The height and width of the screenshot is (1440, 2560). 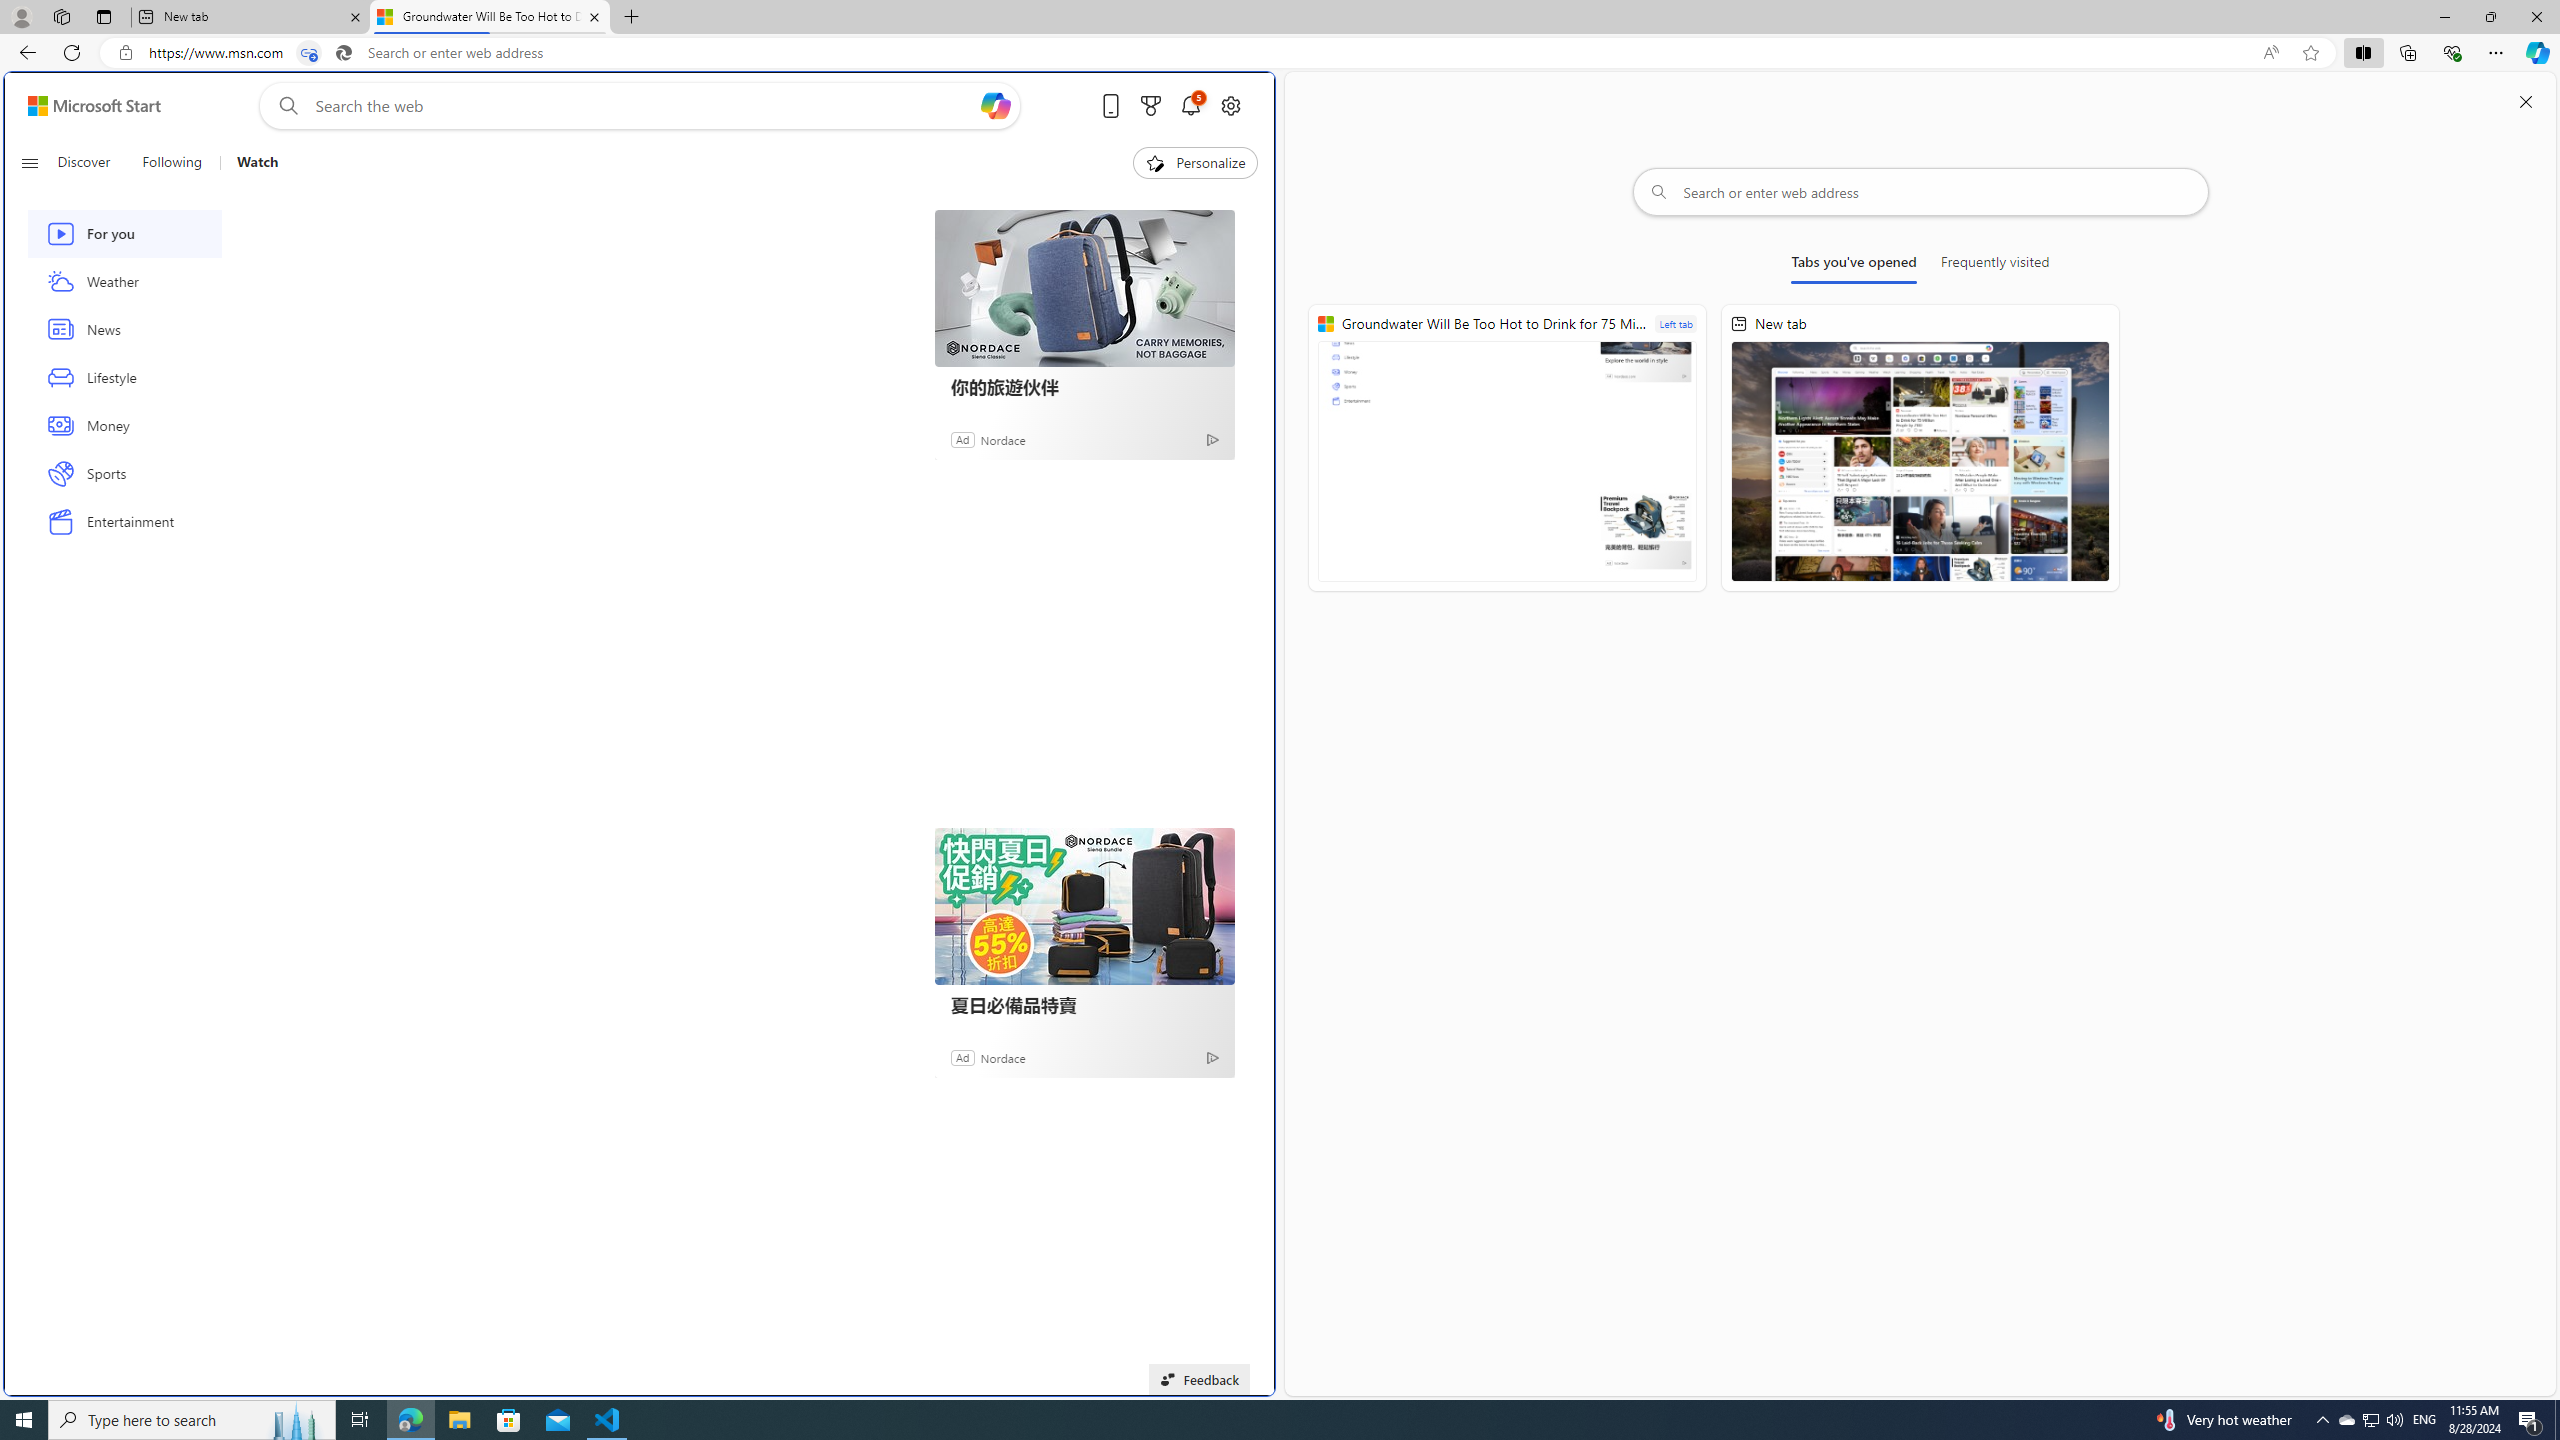 I want to click on Tabs you've opened, so click(x=1854, y=266).